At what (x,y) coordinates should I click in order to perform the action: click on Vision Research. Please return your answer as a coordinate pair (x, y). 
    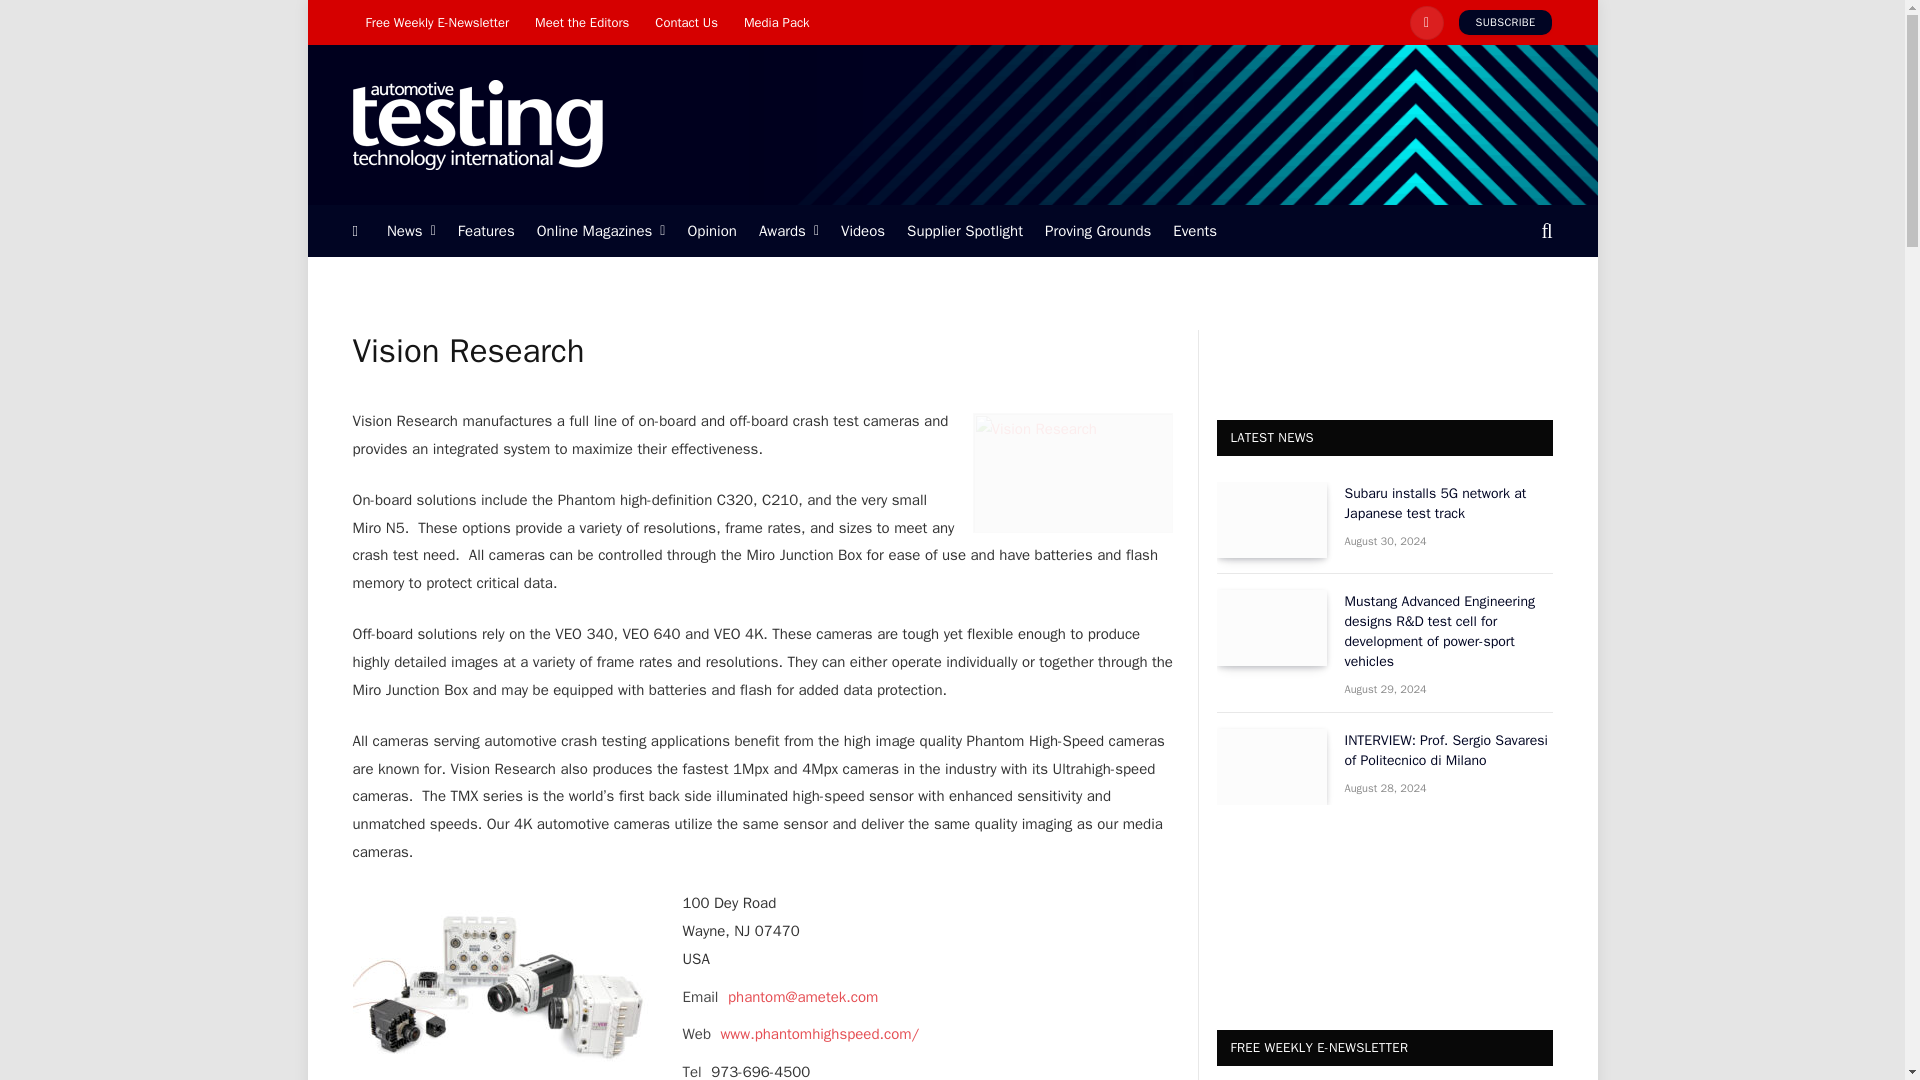
    Looking at the image, I should click on (1071, 472).